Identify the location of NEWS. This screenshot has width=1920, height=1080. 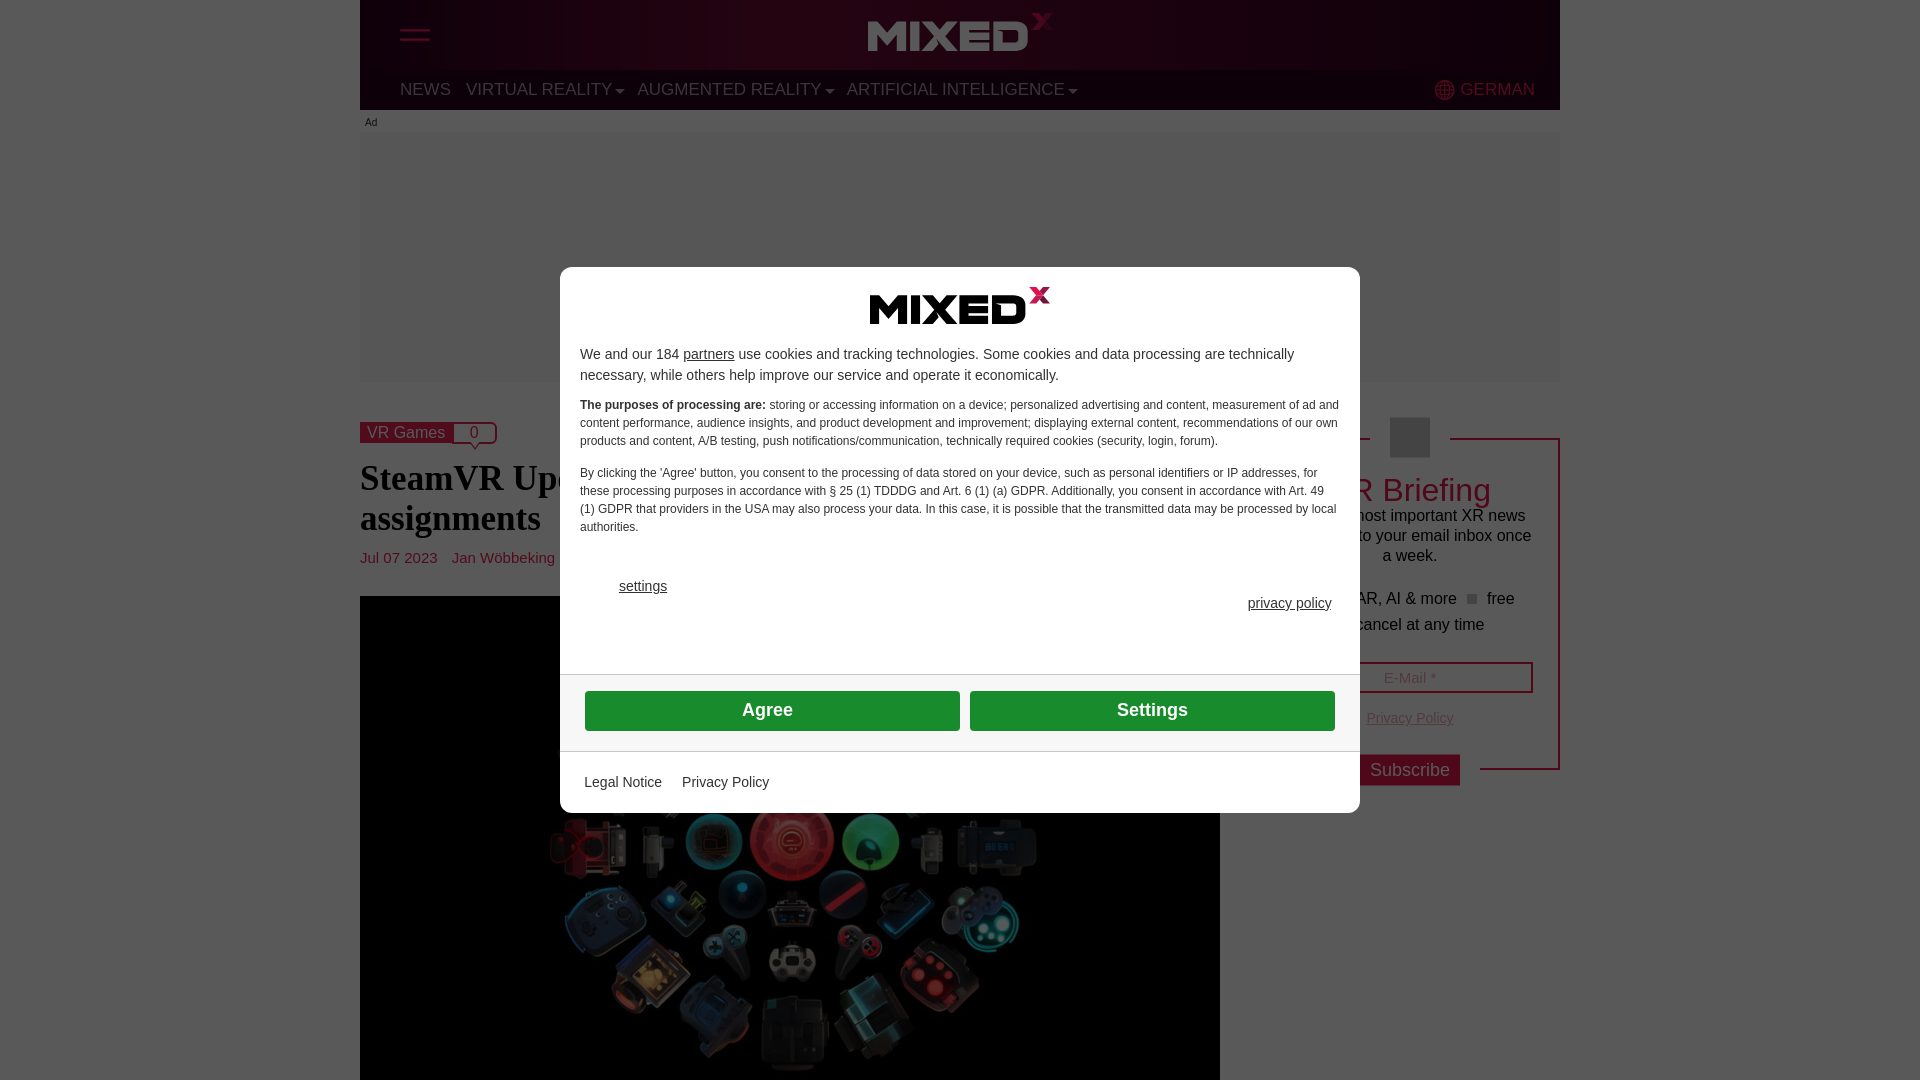
(425, 89).